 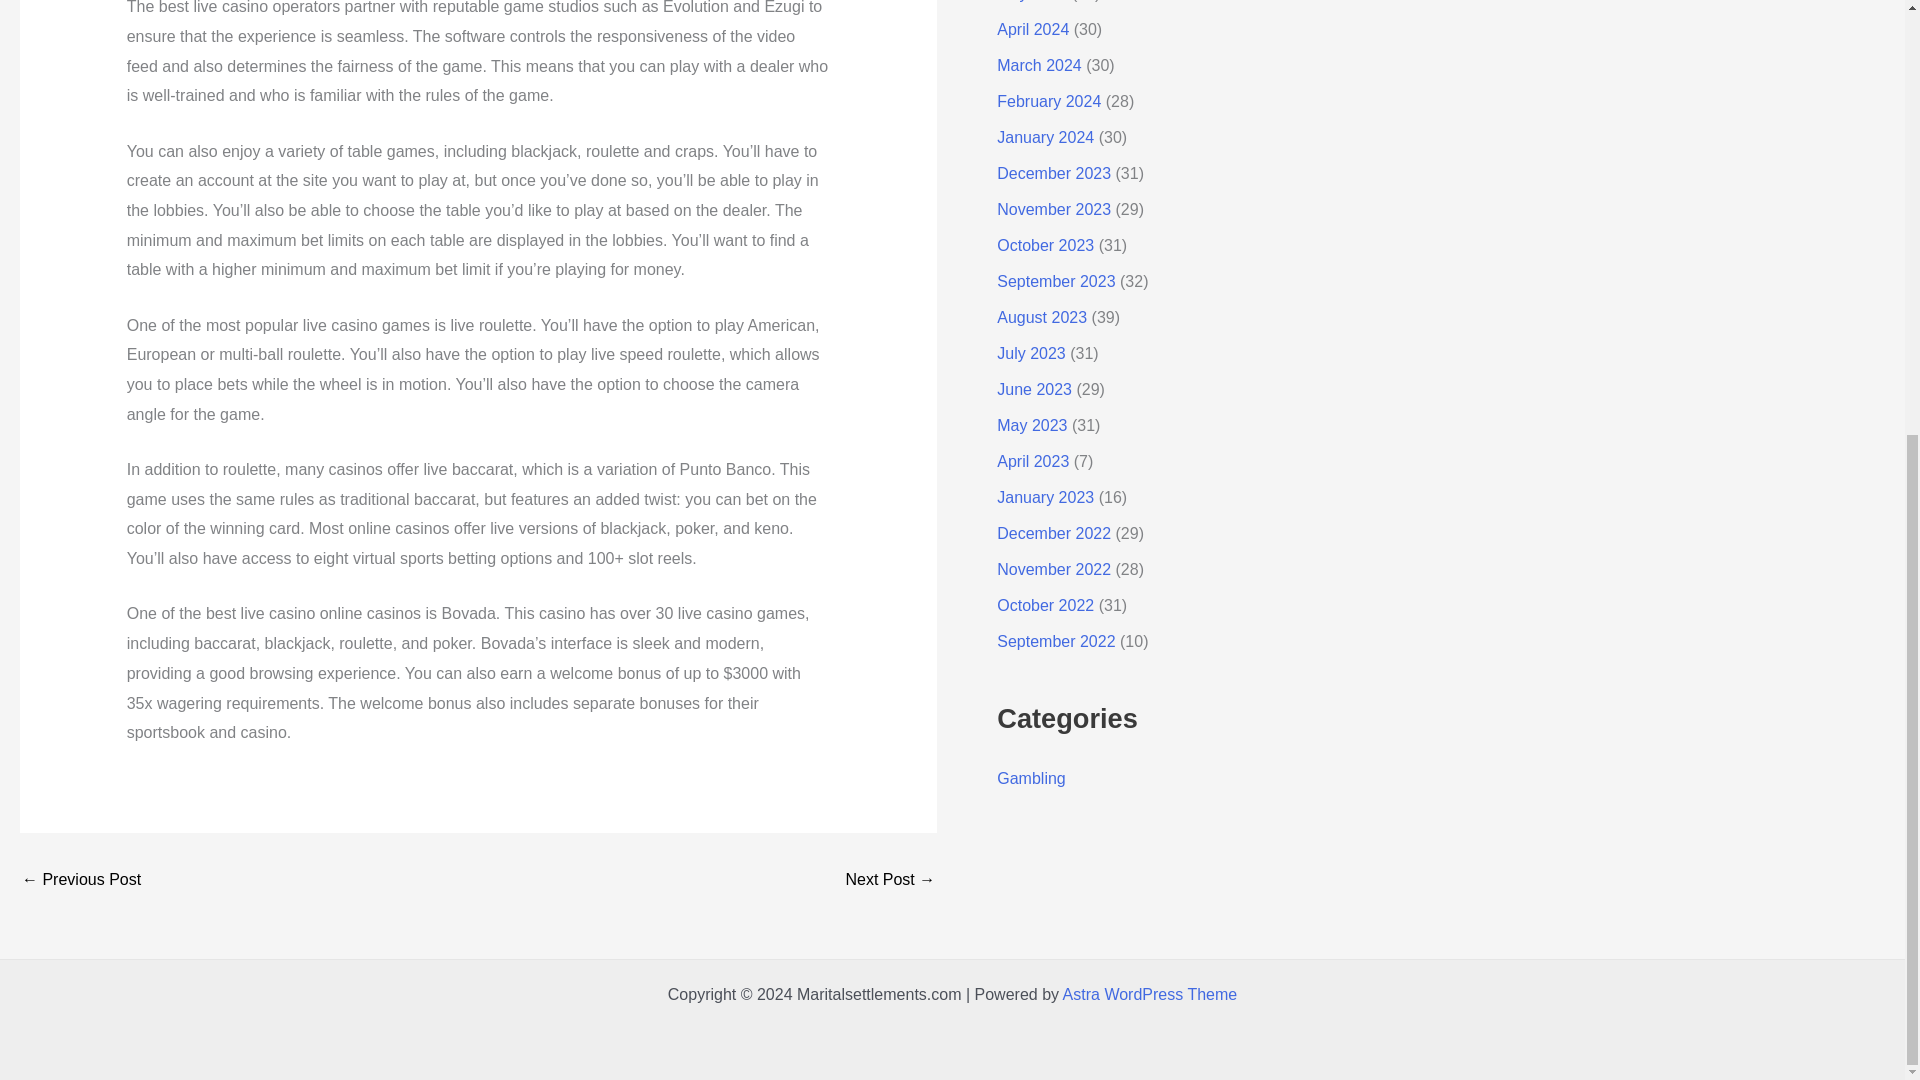 What do you see at coordinates (1045, 136) in the screenshot?
I see `January 2024` at bounding box center [1045, 136].